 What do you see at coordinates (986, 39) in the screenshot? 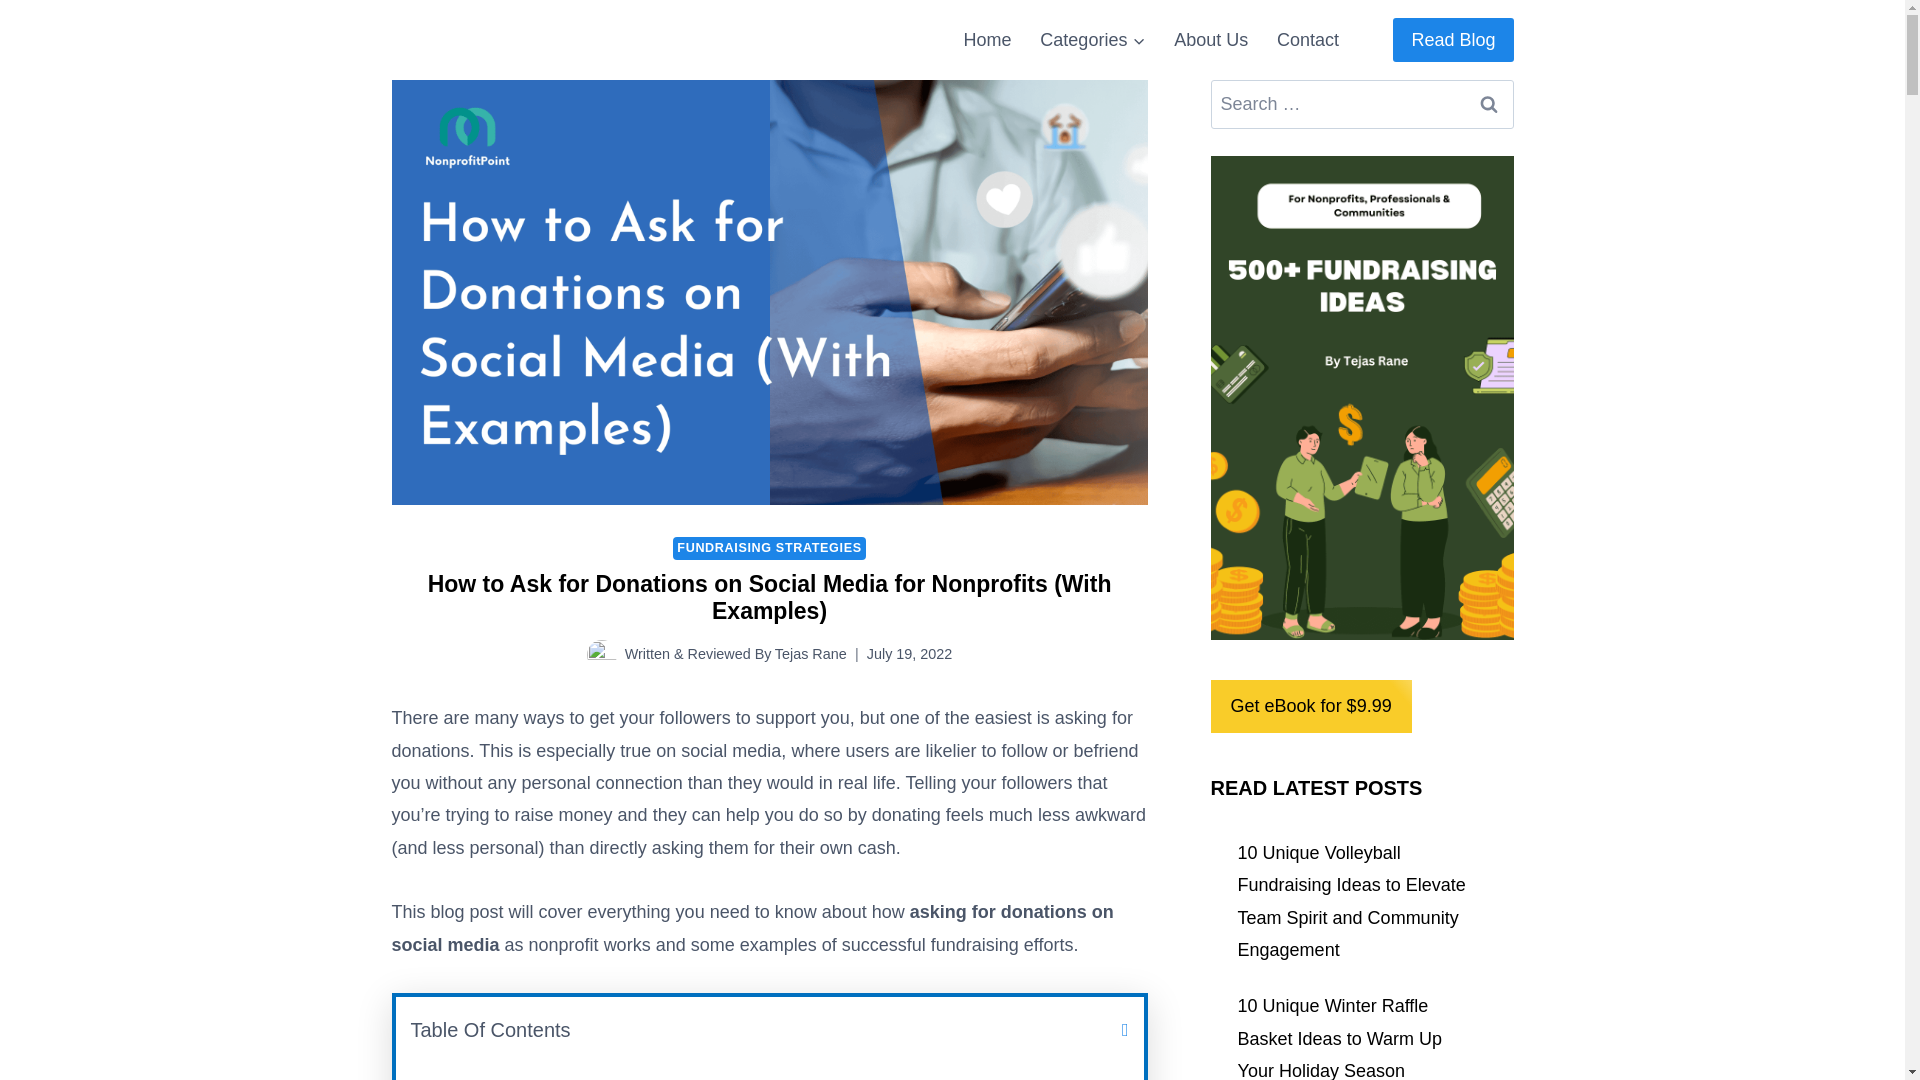
I see `Home` at bounding box center [986, 39].